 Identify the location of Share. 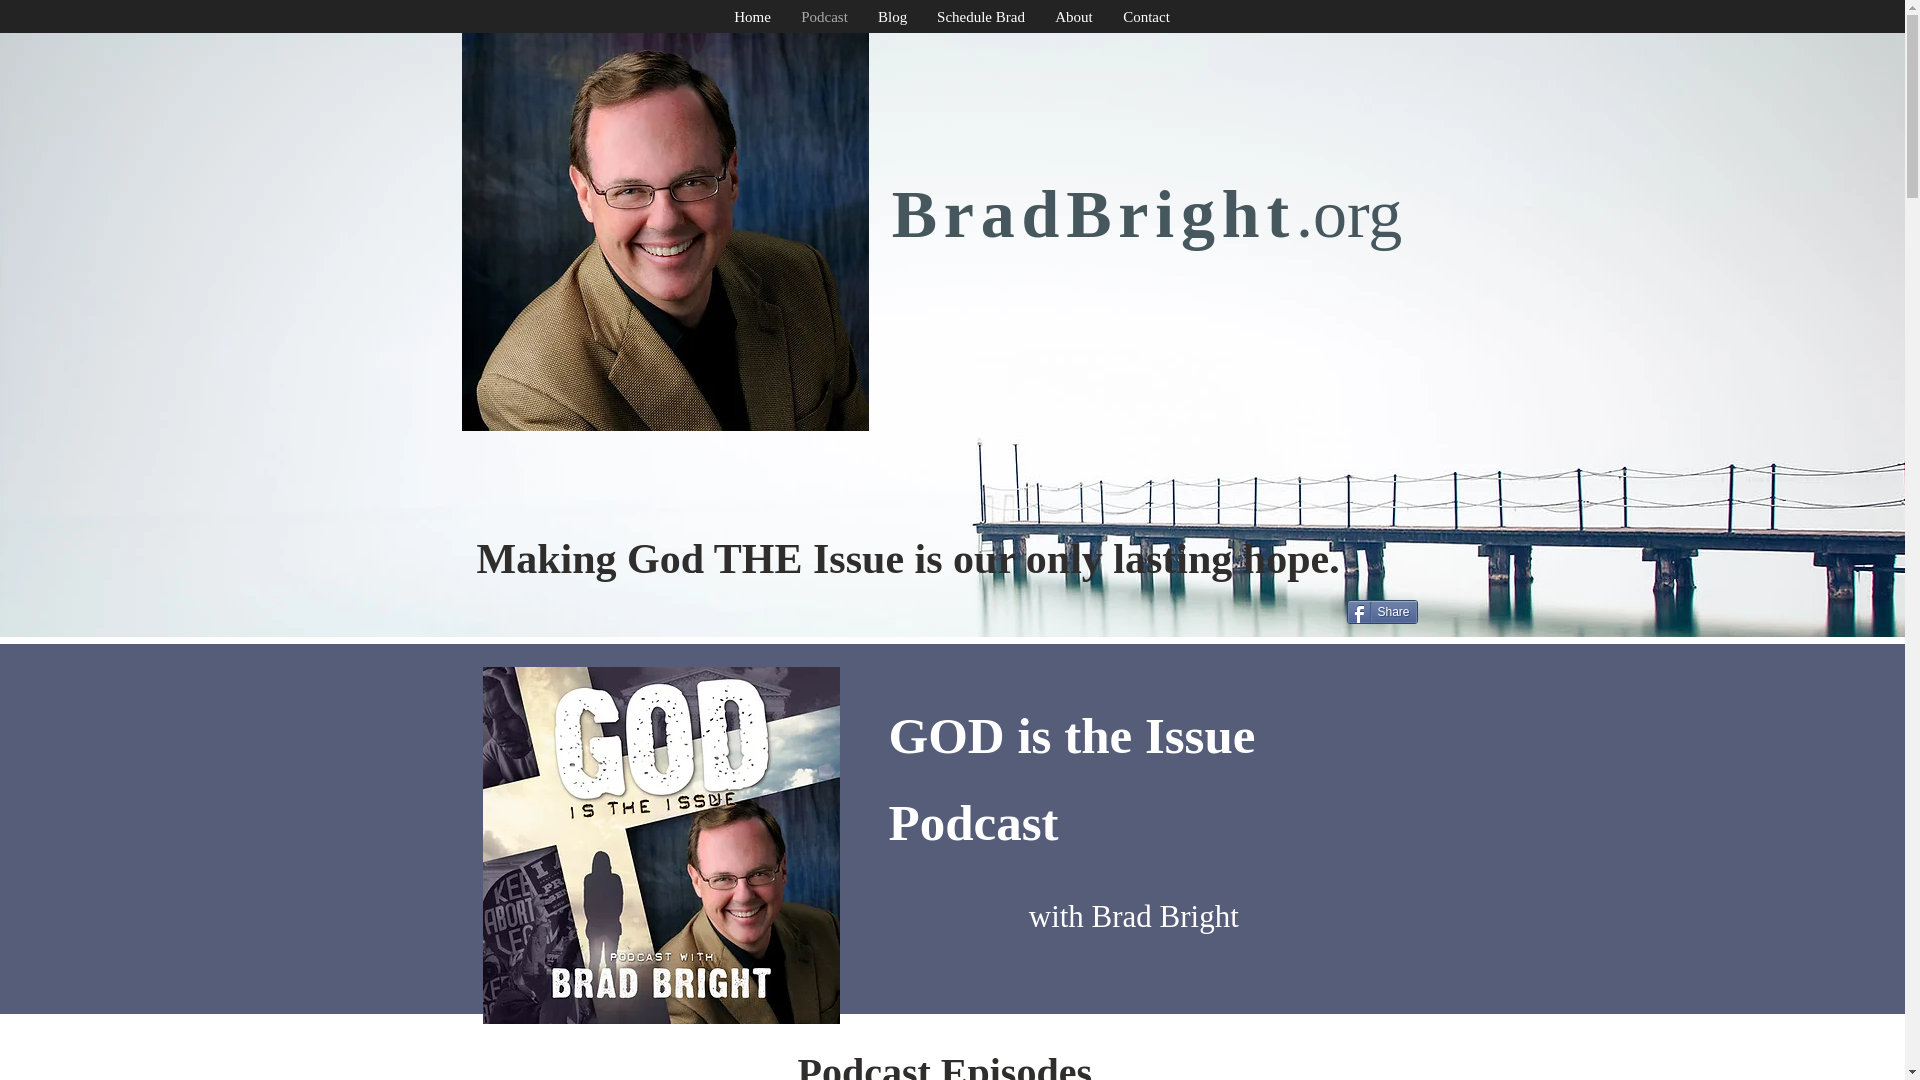
(1380, 612).